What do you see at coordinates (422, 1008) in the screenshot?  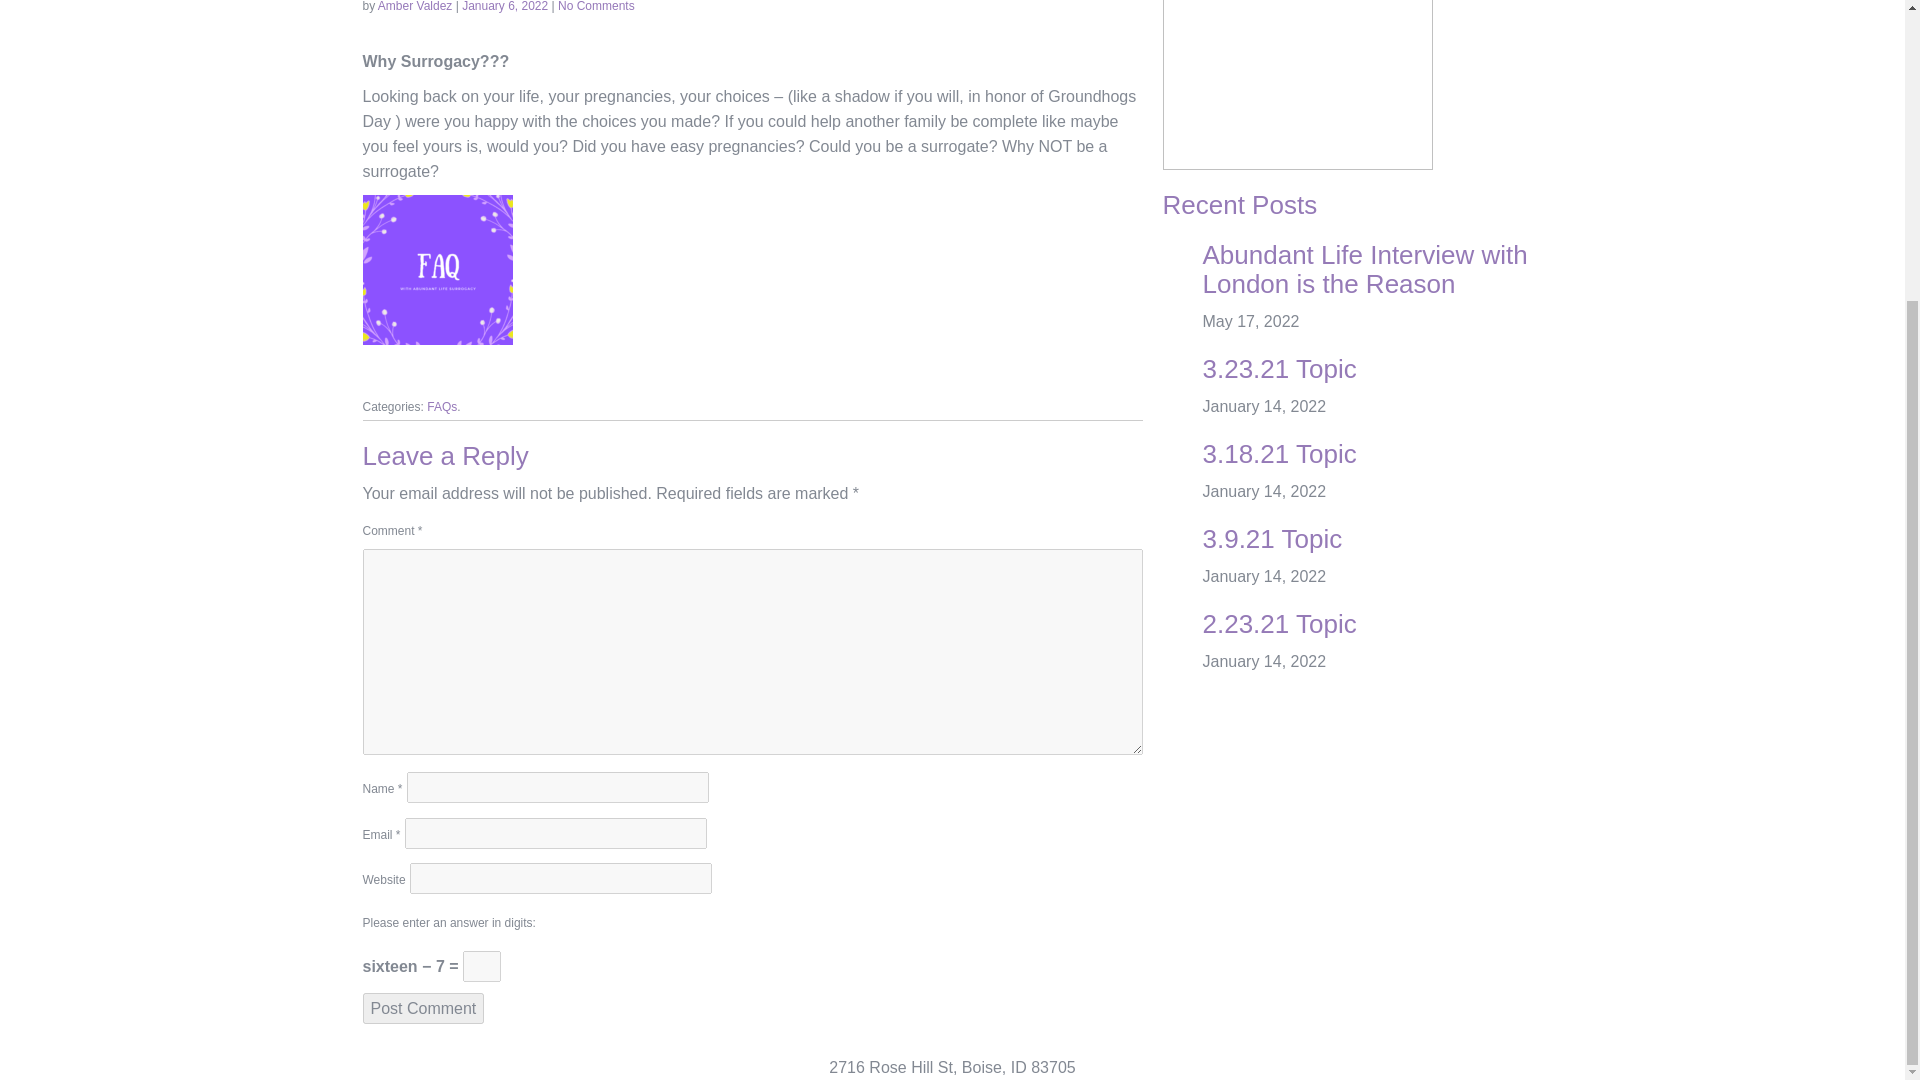 I see `Post Comment` at bounding box center [422, 1008].